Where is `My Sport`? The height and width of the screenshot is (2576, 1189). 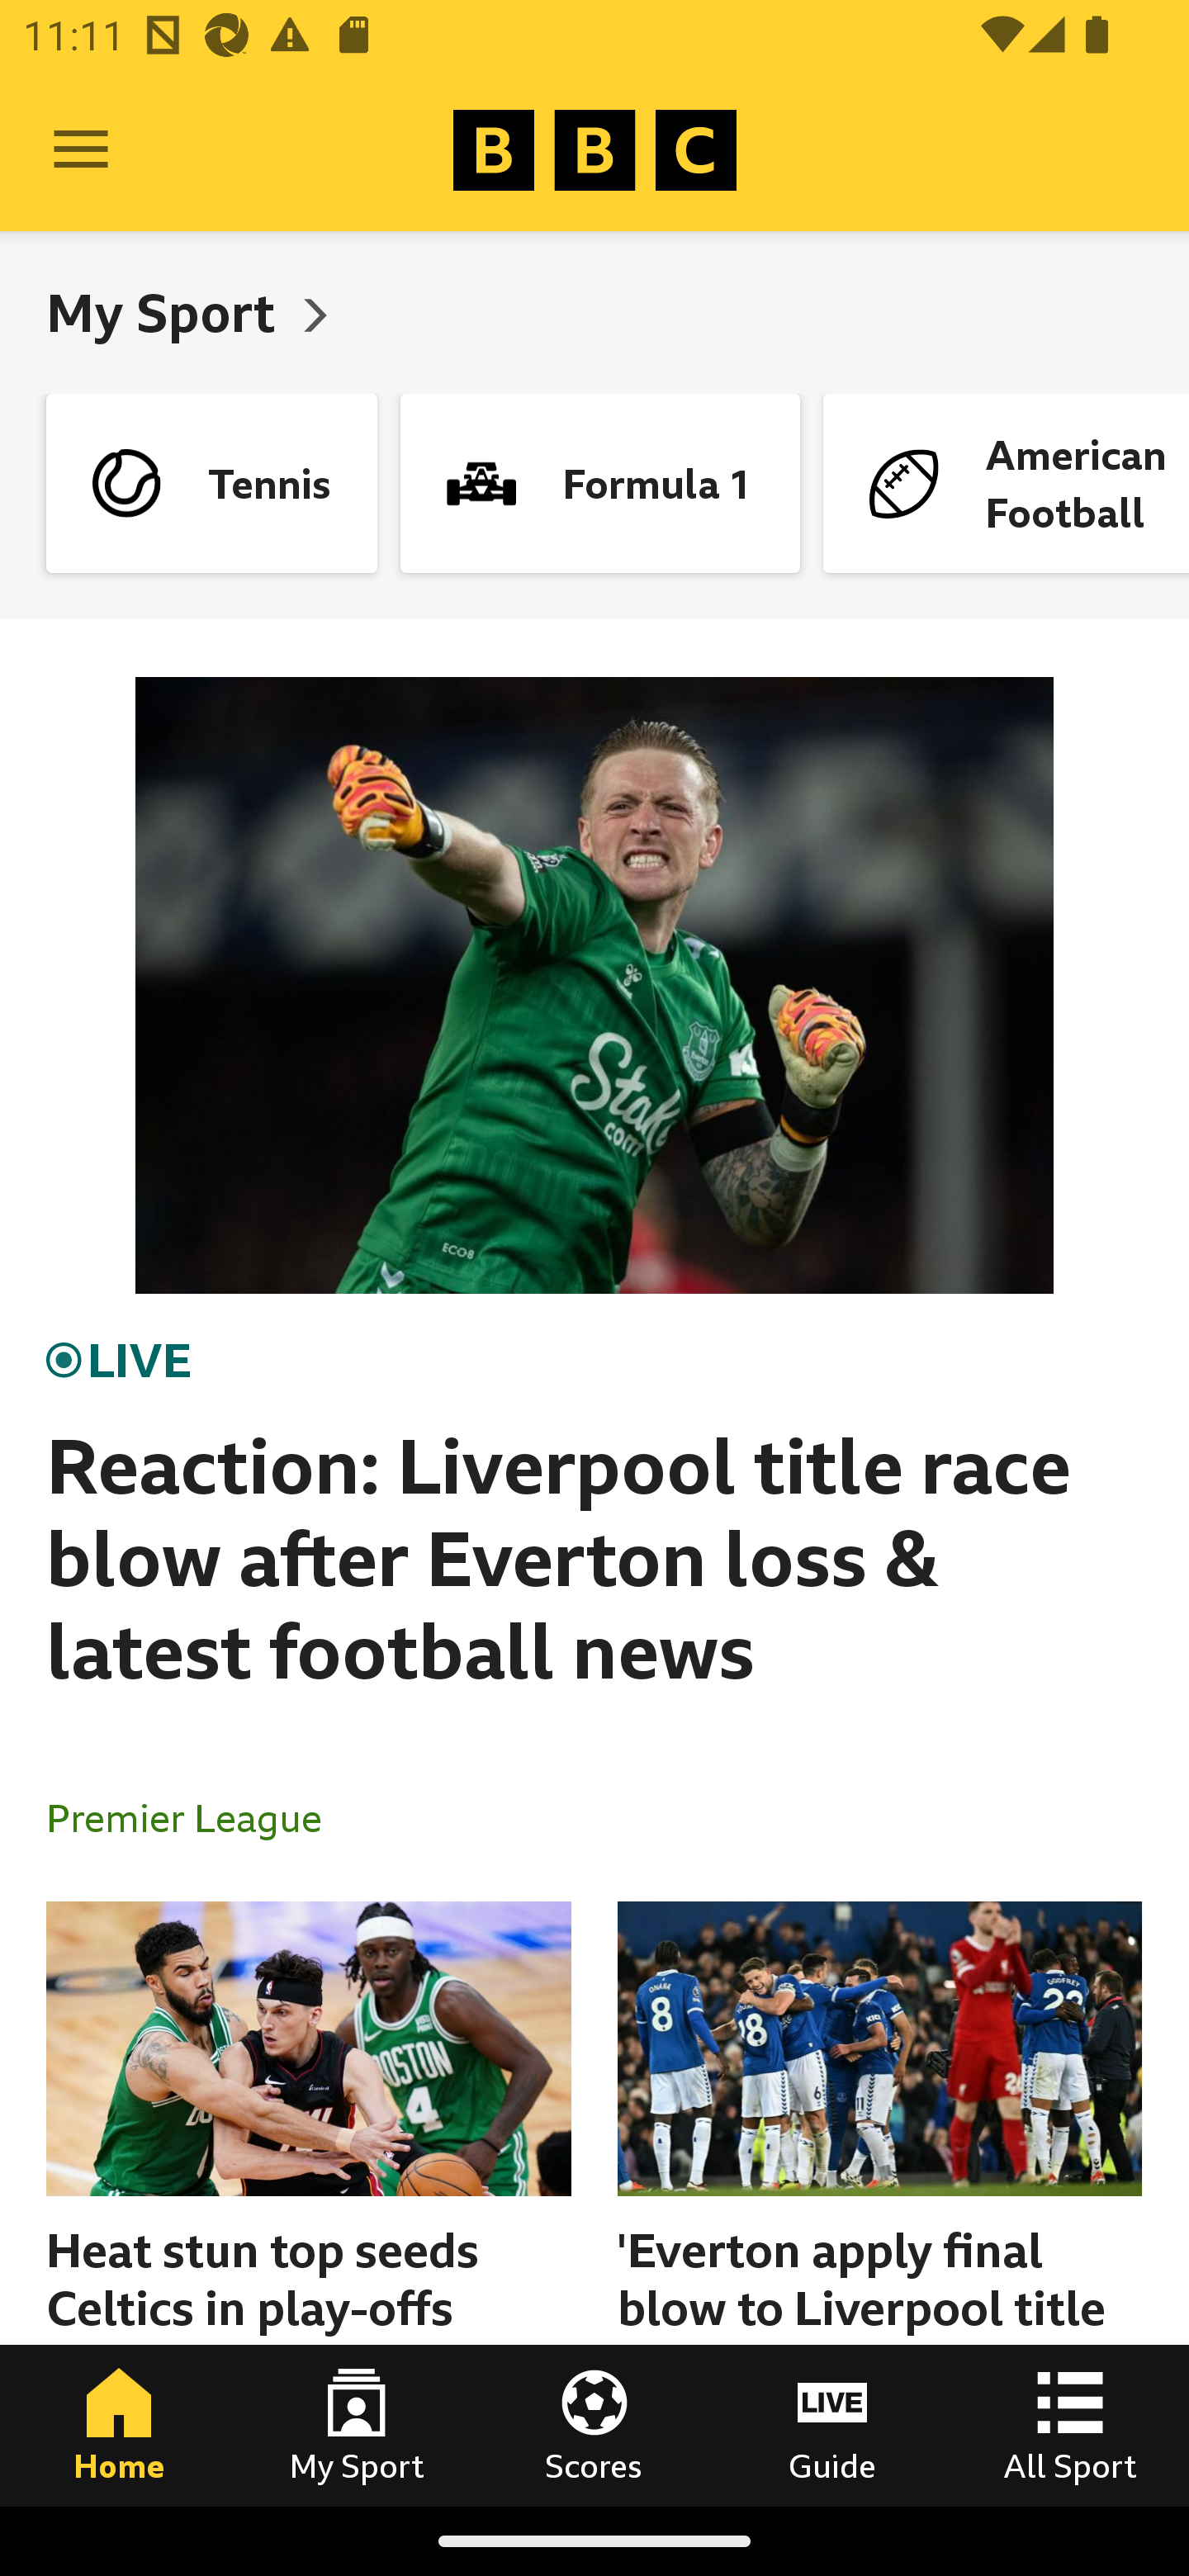
My Sport is located at coordinates (357, 2425).